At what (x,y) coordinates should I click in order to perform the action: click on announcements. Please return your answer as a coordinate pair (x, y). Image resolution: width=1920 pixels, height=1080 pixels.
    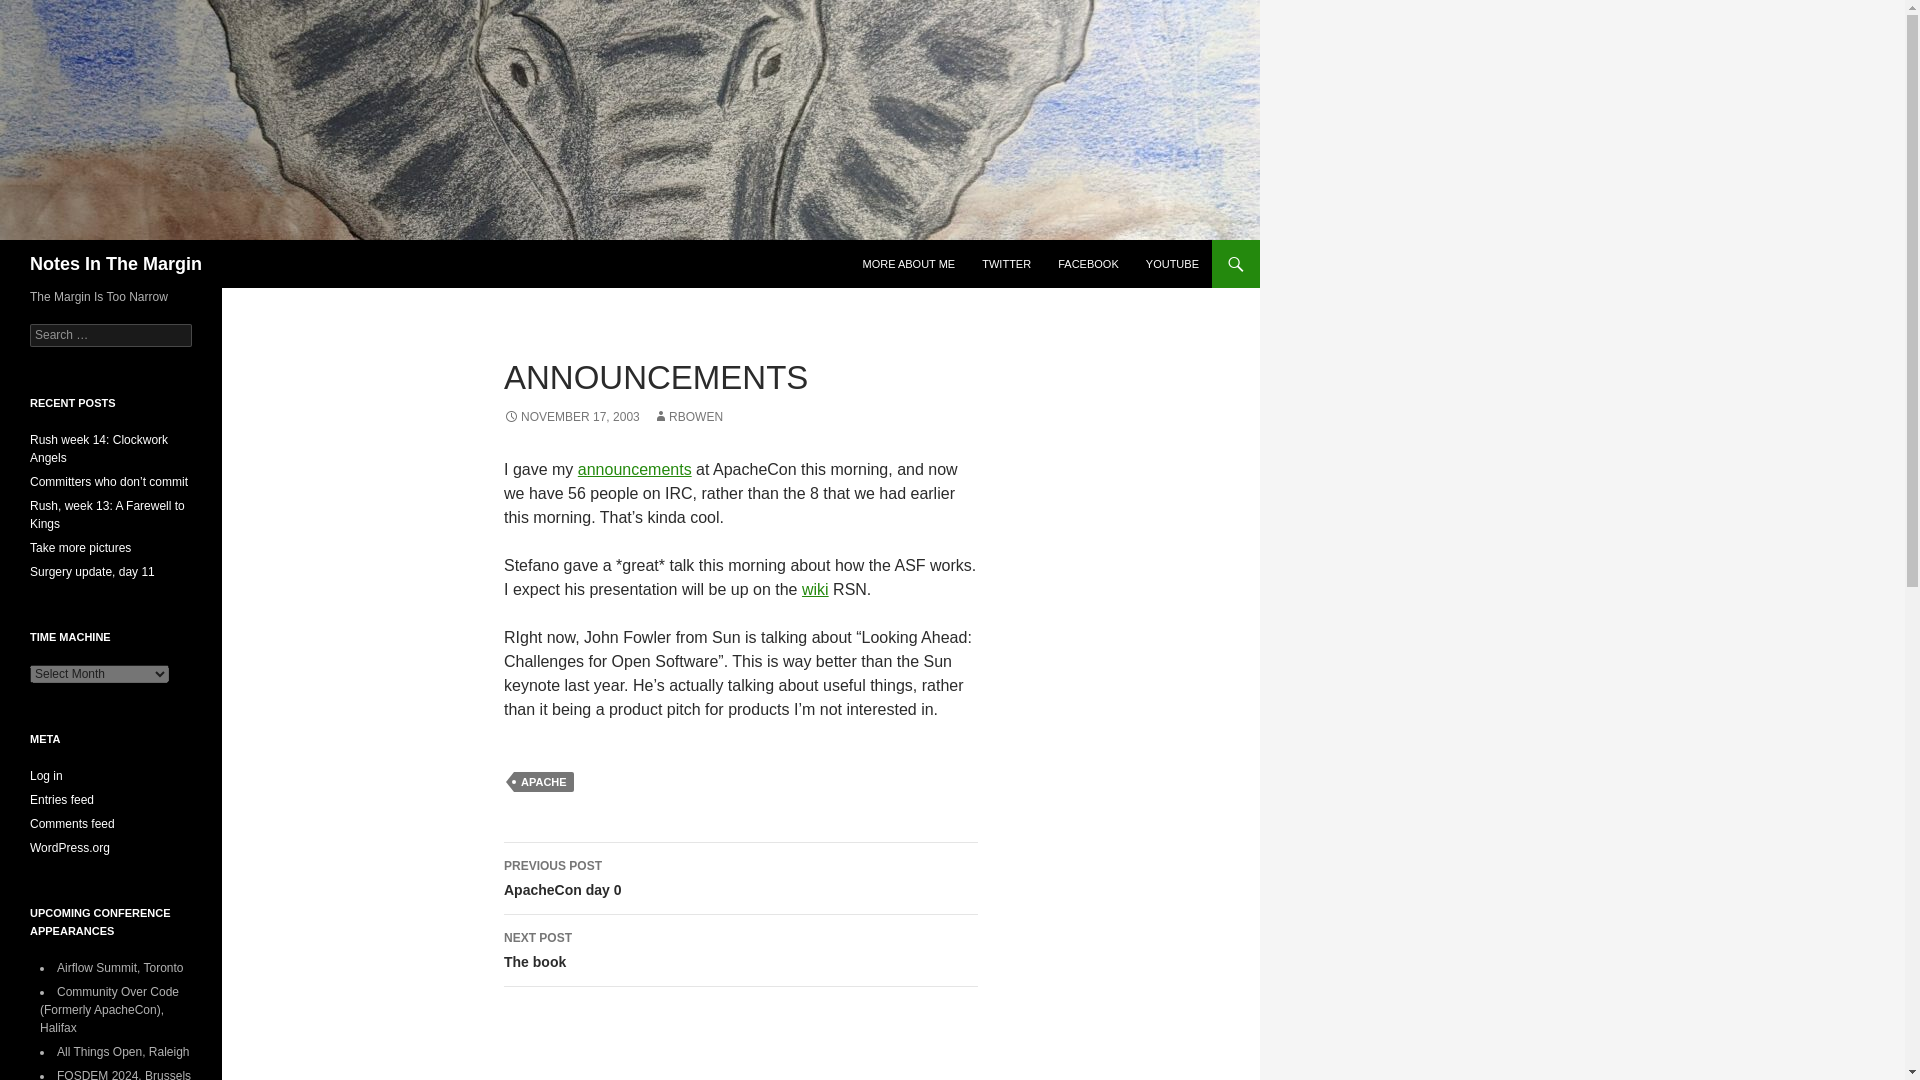
    Looking at the image, I should click on (80, 548).